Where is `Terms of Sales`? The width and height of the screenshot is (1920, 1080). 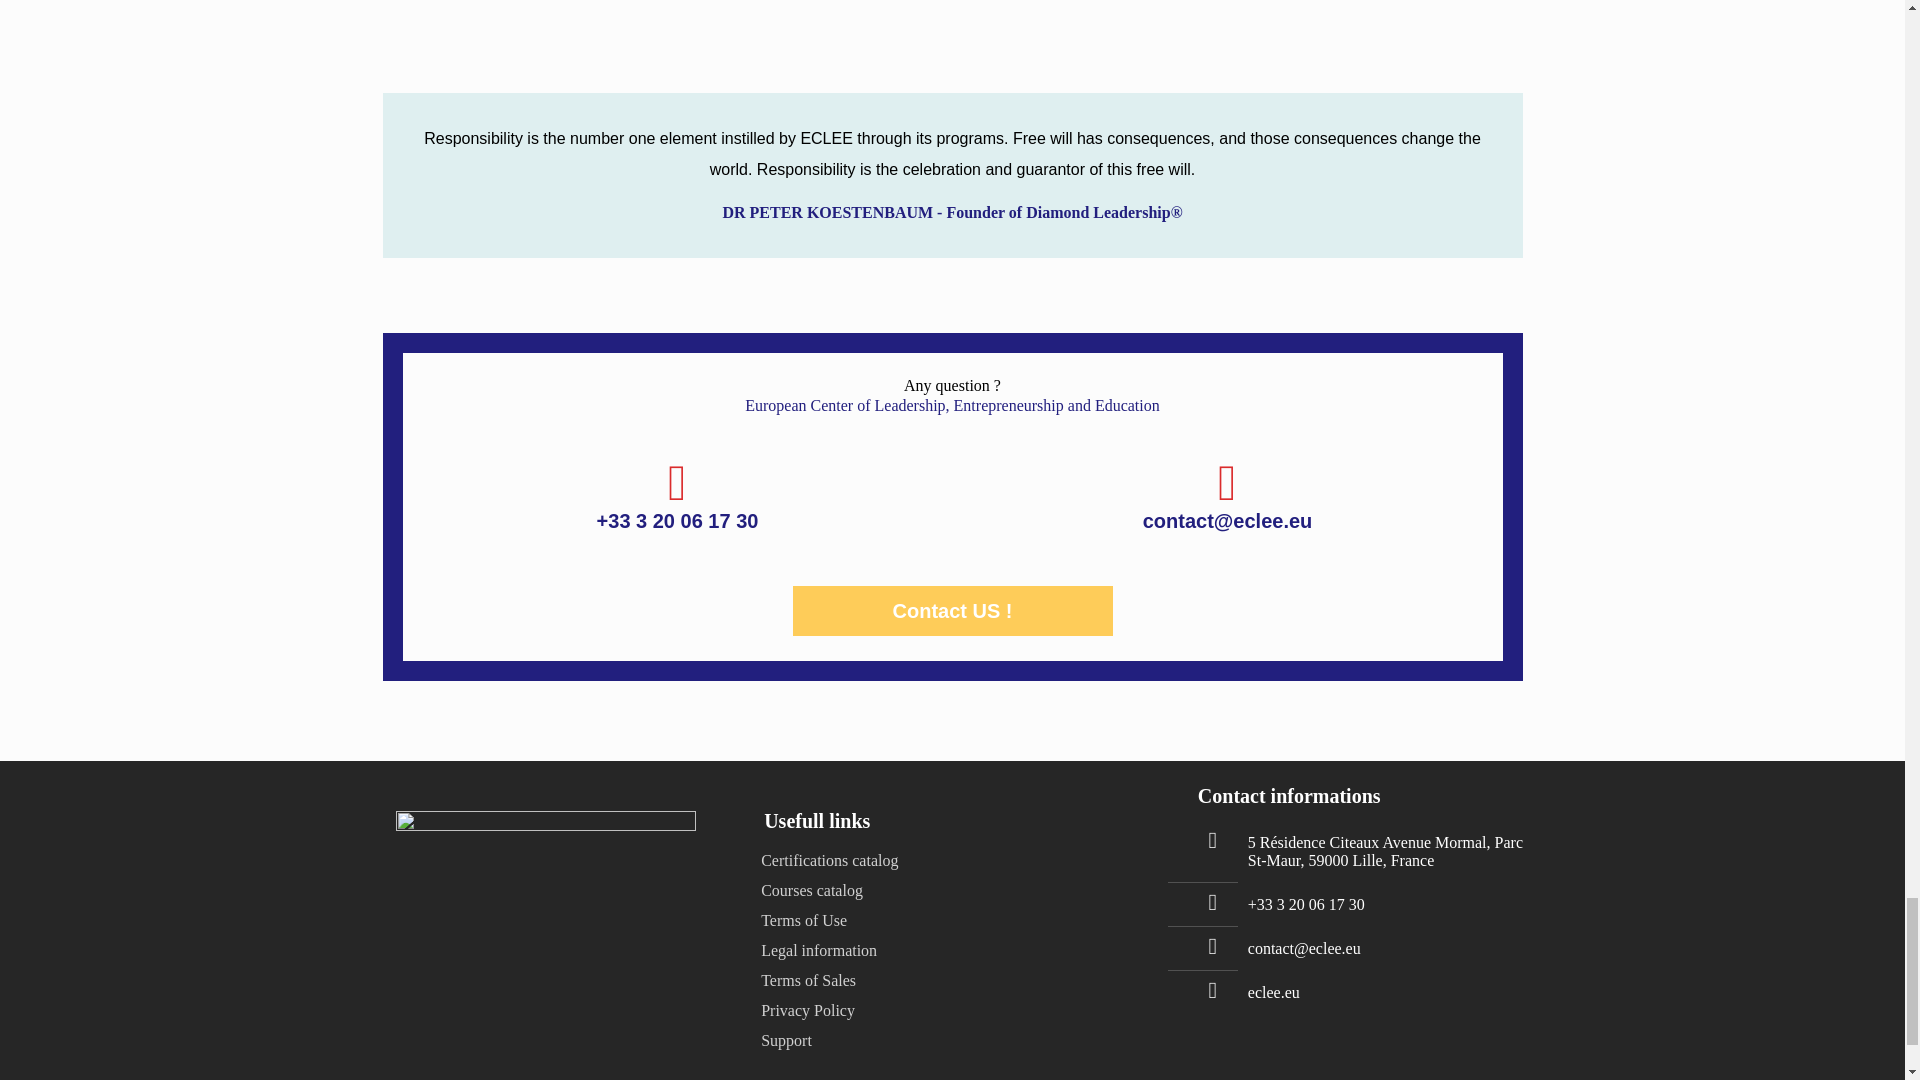 Terms of Sales is located at coordinates (808, 980).